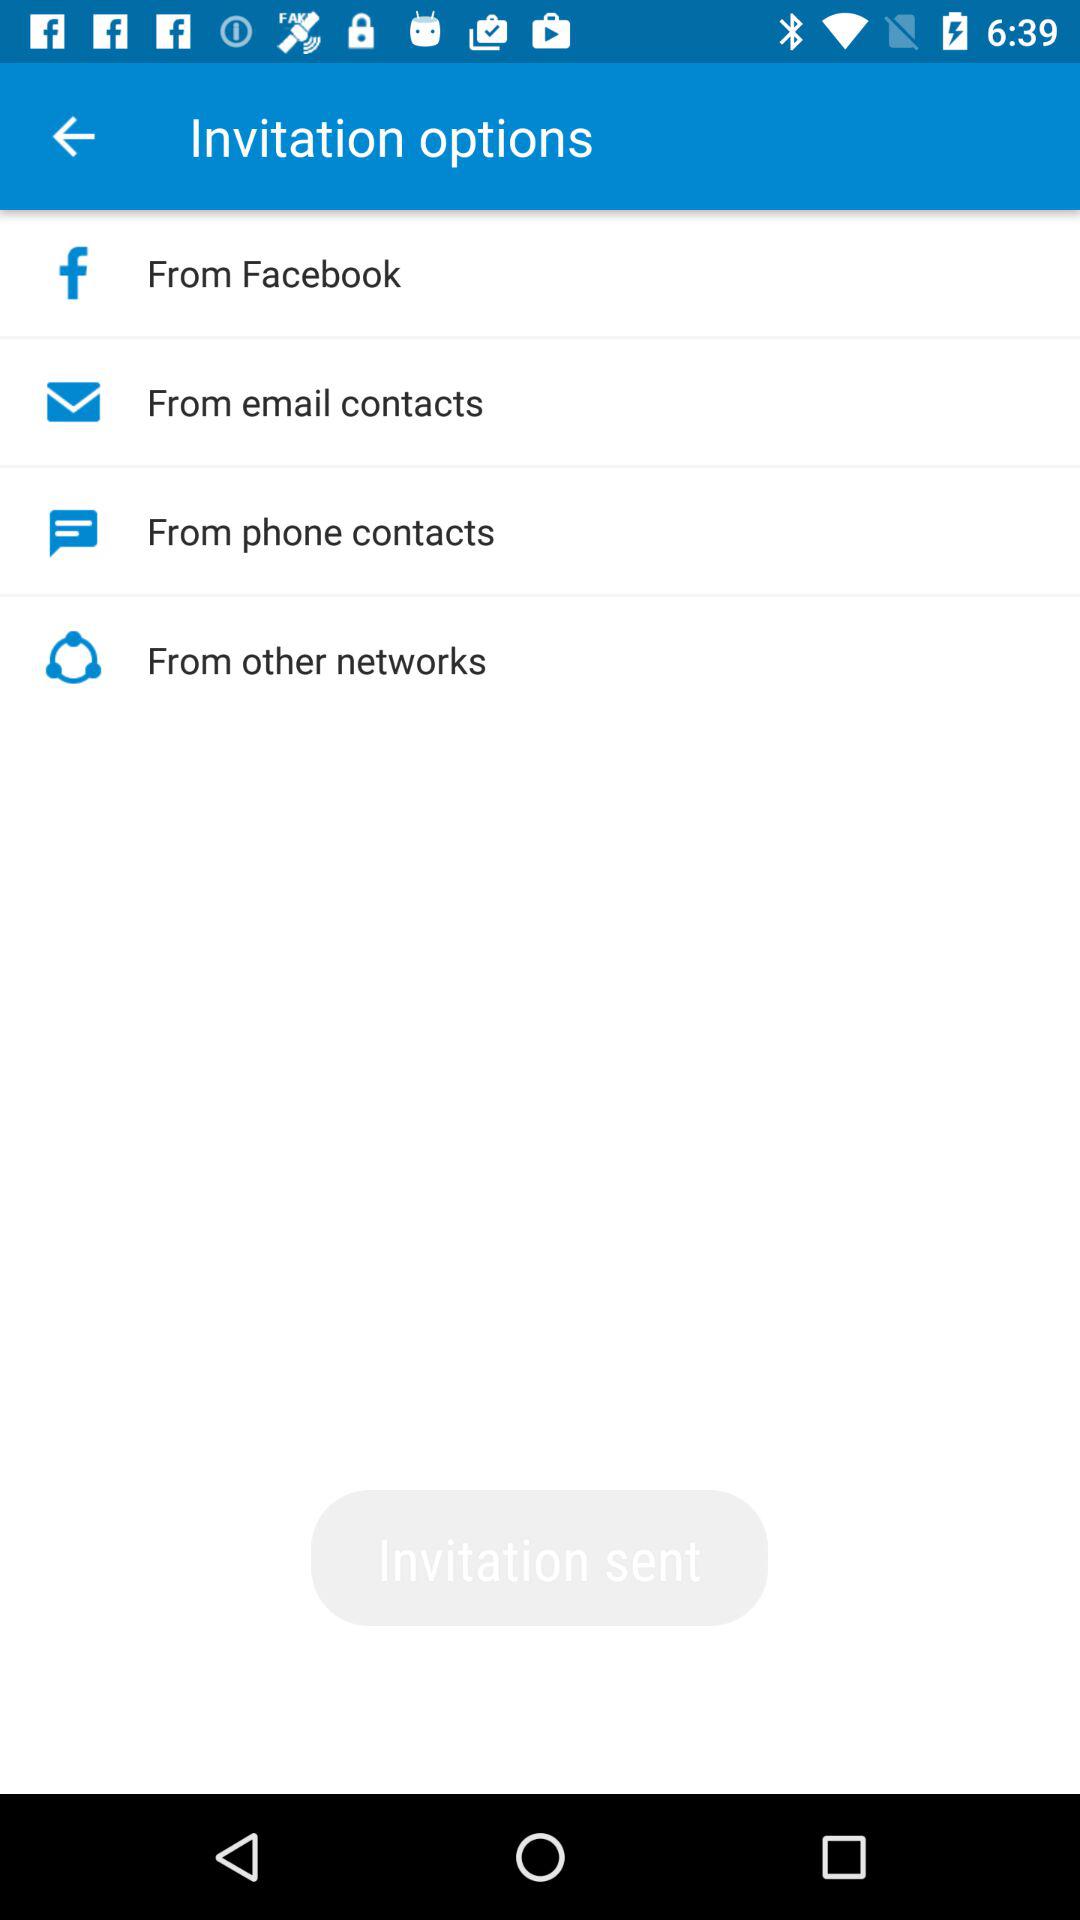  What do you see at coordinates (73, 136) in the screenshot?
I see `press the item to the left of invitation options item` at bounding box center [73, 136].